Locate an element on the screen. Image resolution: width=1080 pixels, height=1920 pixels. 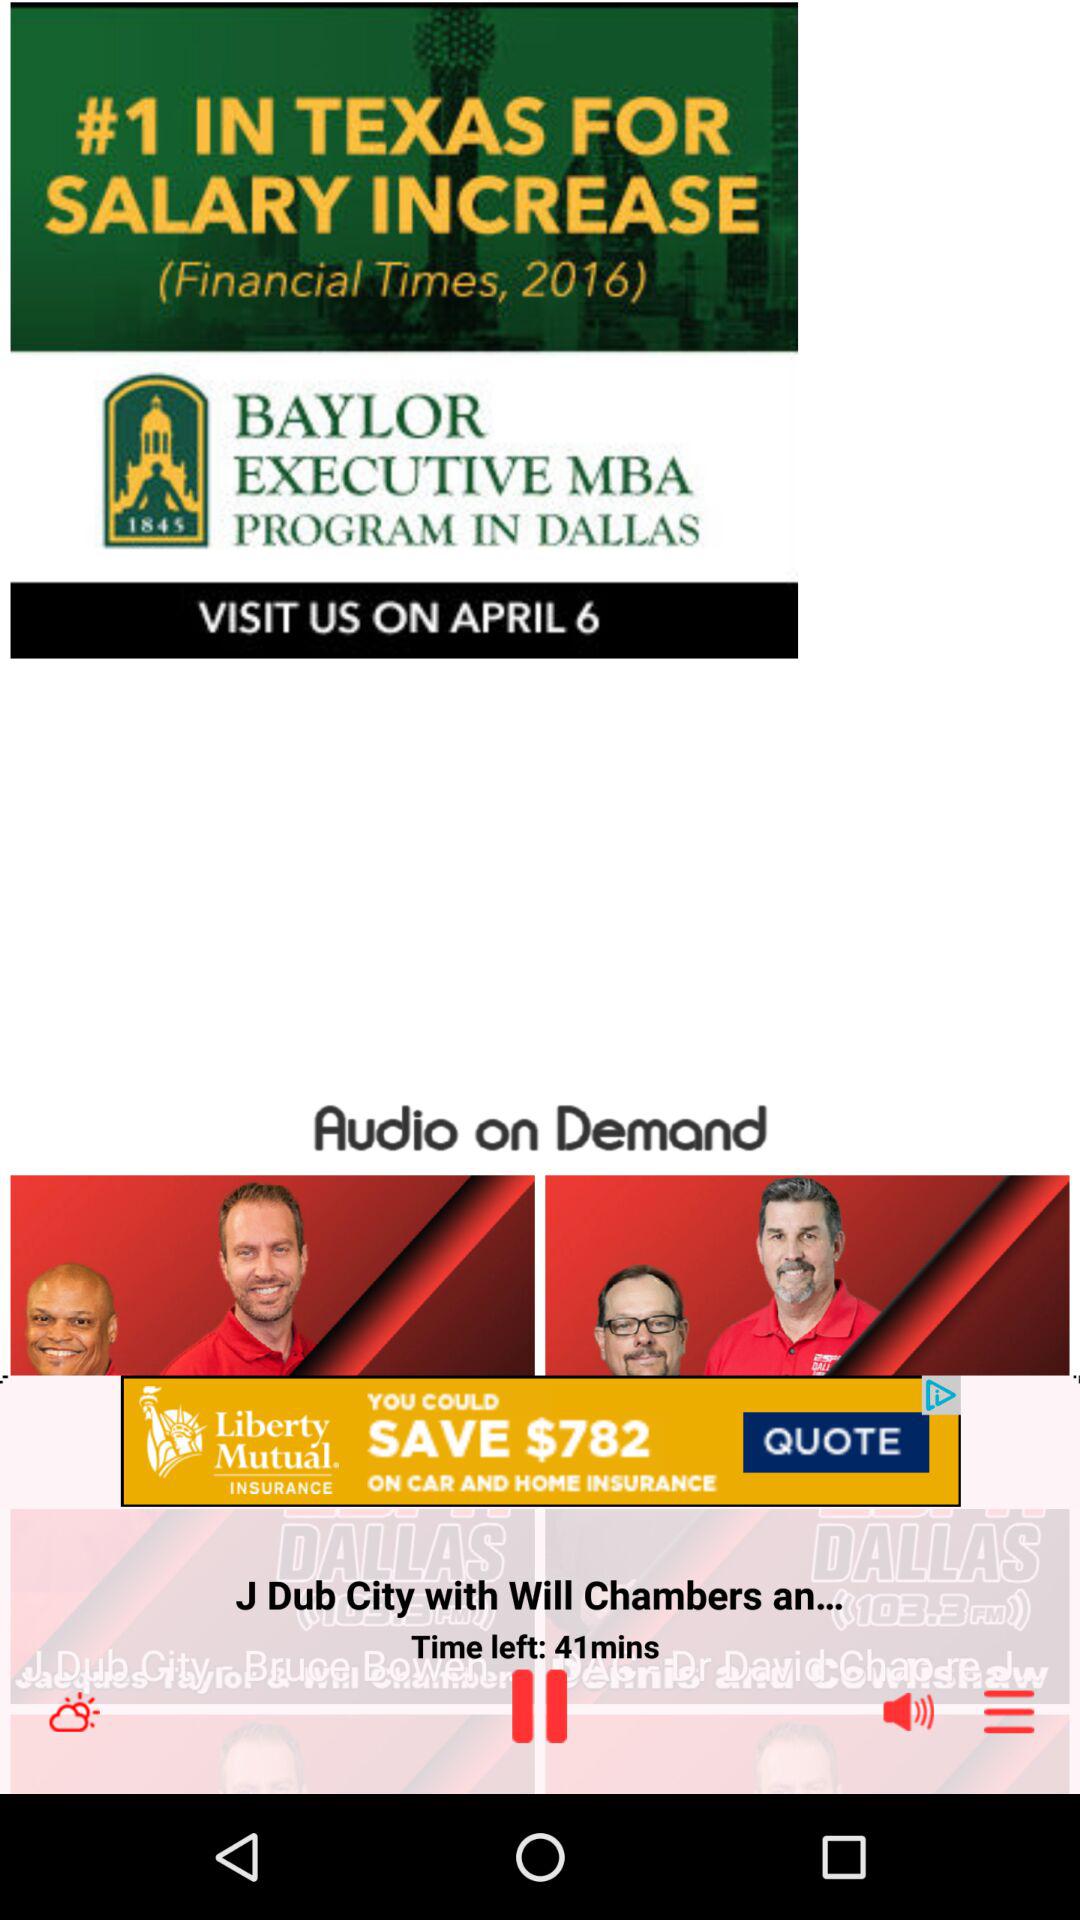
the blinking box with picture means thats where you can adjust your volume is located at coordinates (908, 1712).